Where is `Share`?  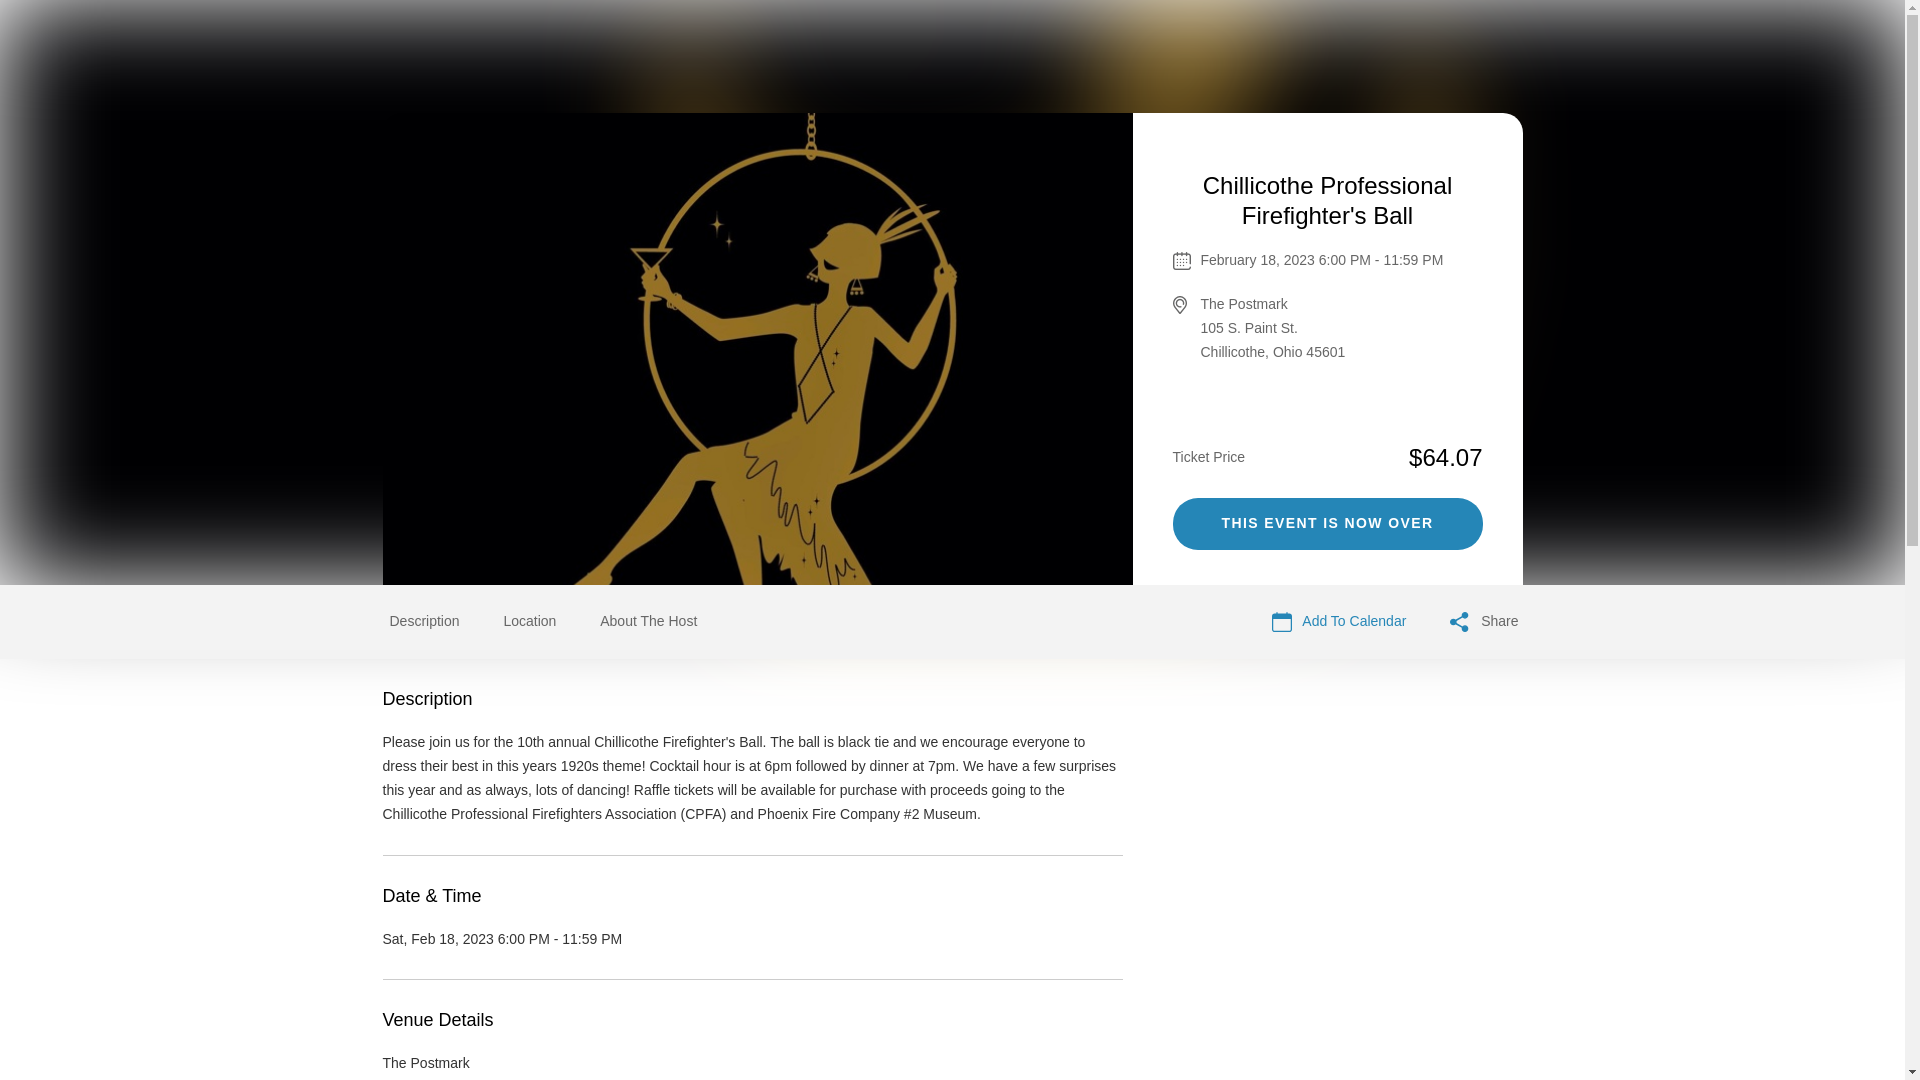
Share is located at coordinates (1484, 622).